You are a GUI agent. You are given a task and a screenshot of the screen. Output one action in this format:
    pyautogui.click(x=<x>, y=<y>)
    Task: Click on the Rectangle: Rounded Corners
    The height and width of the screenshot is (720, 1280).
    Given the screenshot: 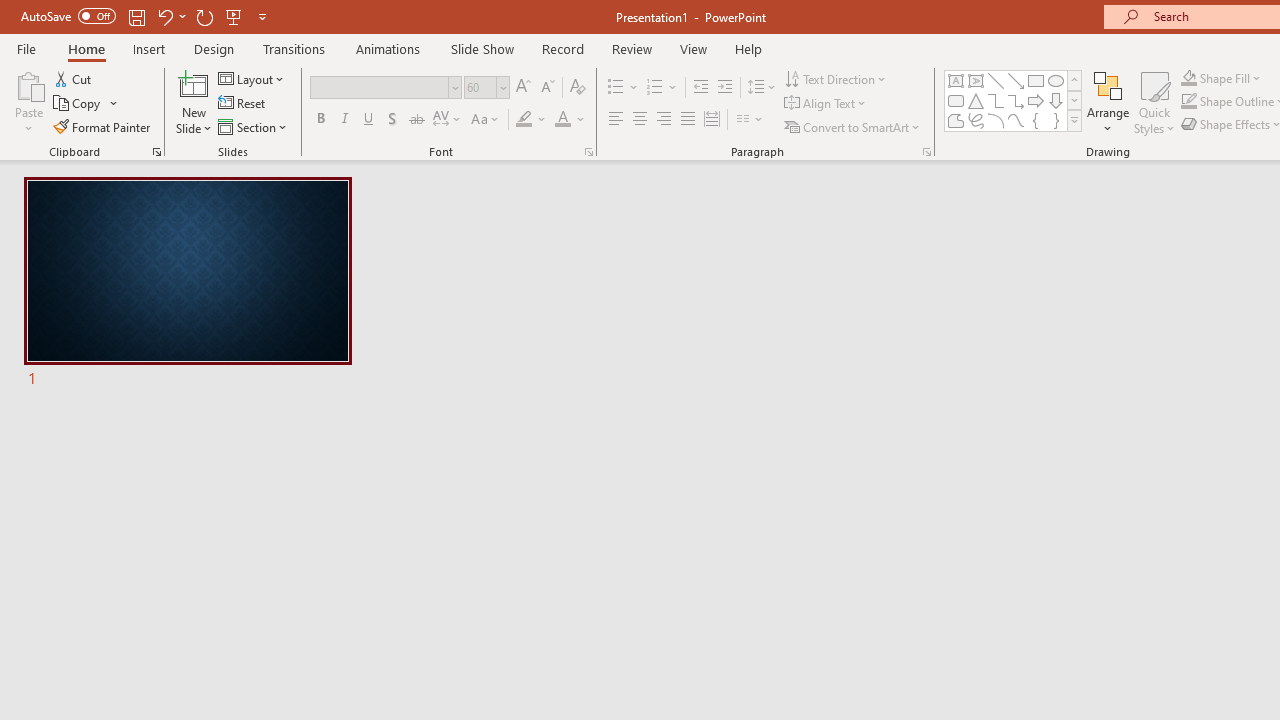 What is the action you would take?
    pyautogui.click(x=956, y=100)
    